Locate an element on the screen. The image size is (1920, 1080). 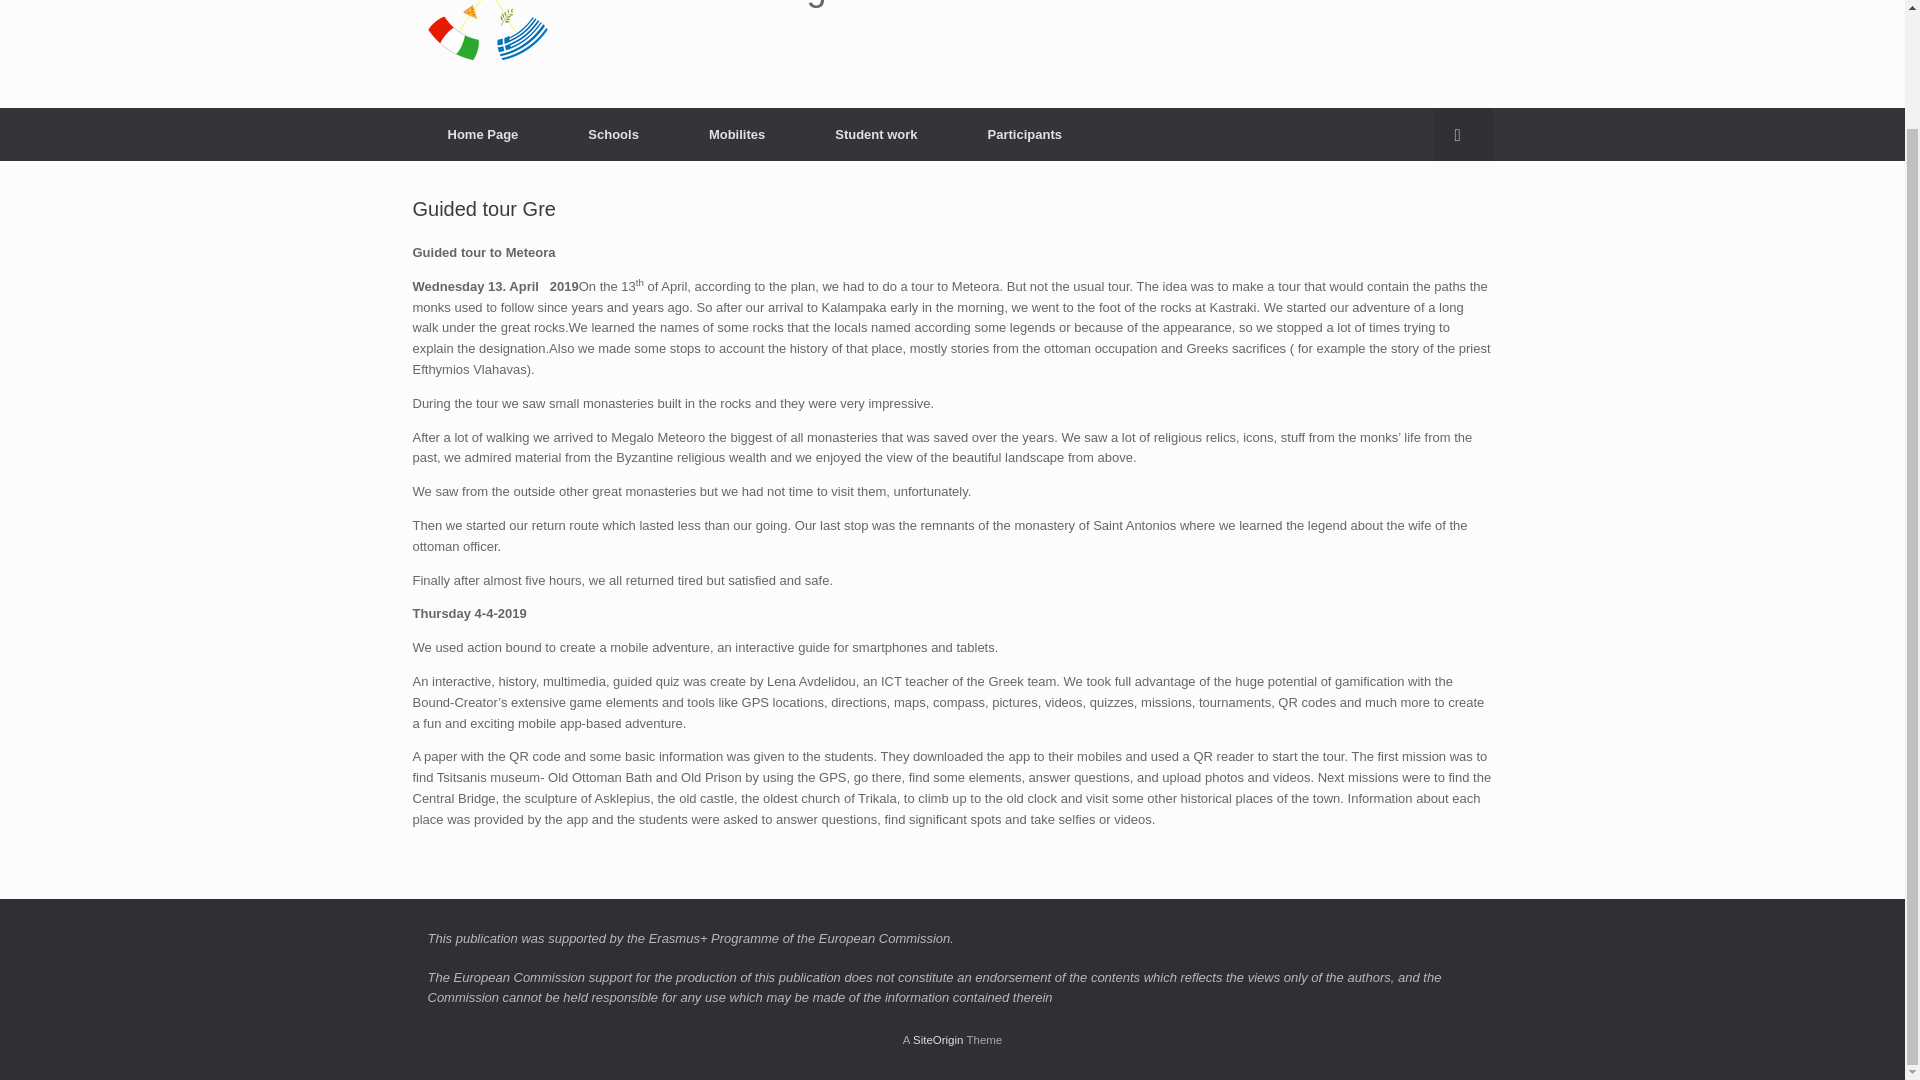
Student work is located at coordinates (876, 134).